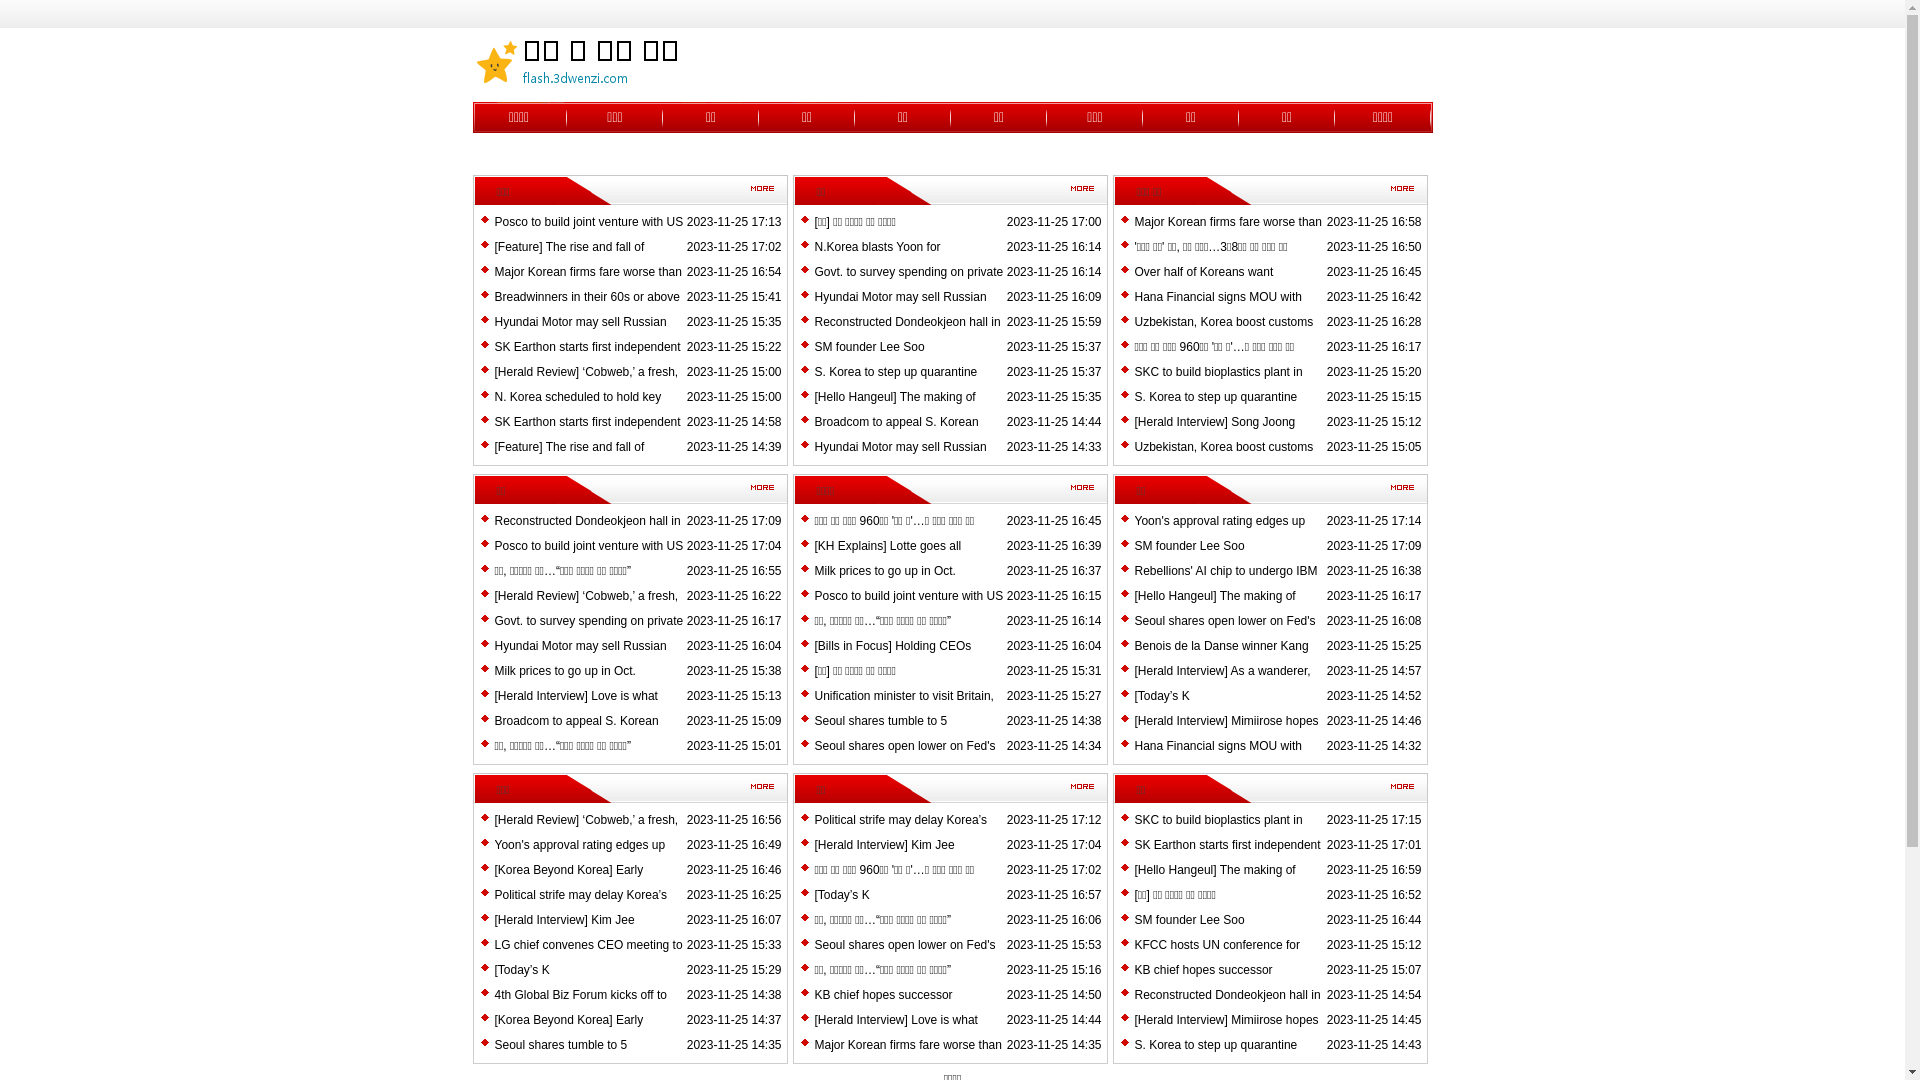 The image size is (1920, 1080). I want to click on Breadwinners in their 60s or above double in 9 years, so click(586, 309).